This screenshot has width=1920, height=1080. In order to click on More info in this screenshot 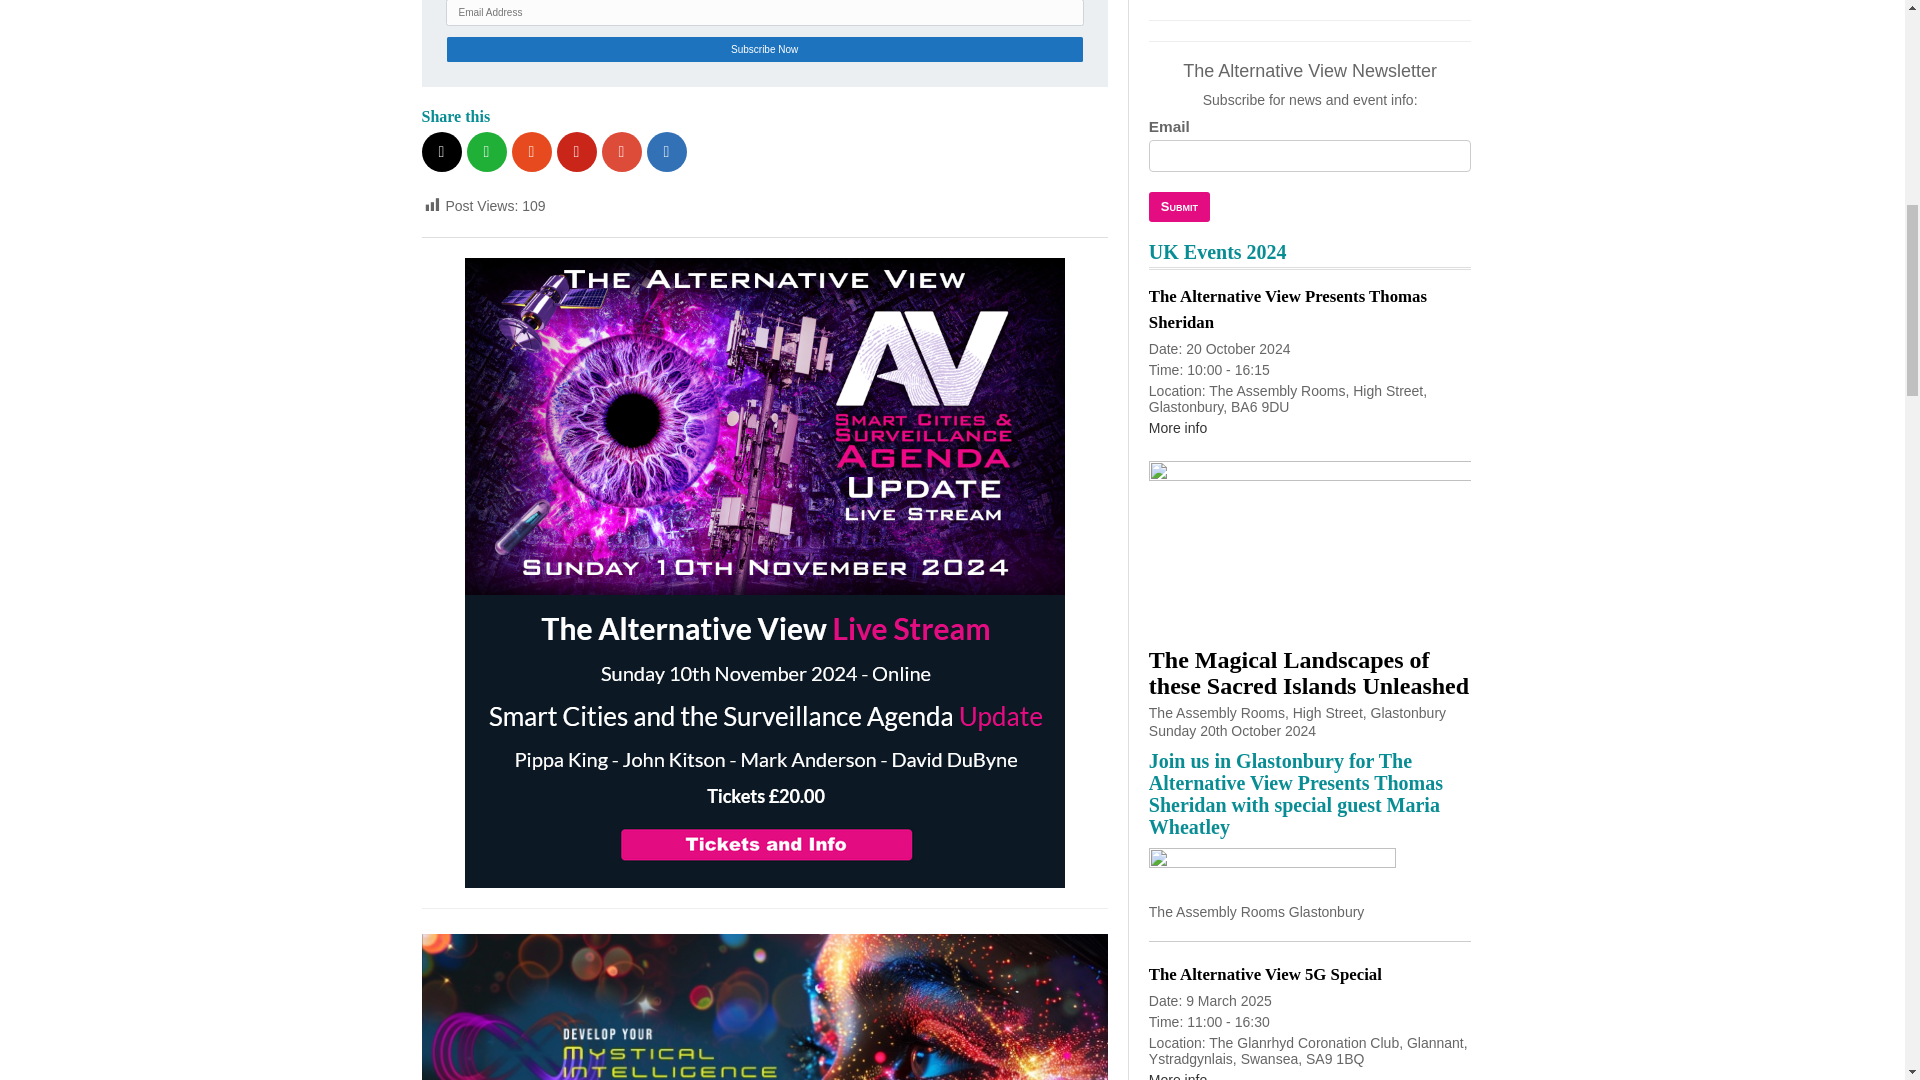, I will do `click(1178, 428)`.